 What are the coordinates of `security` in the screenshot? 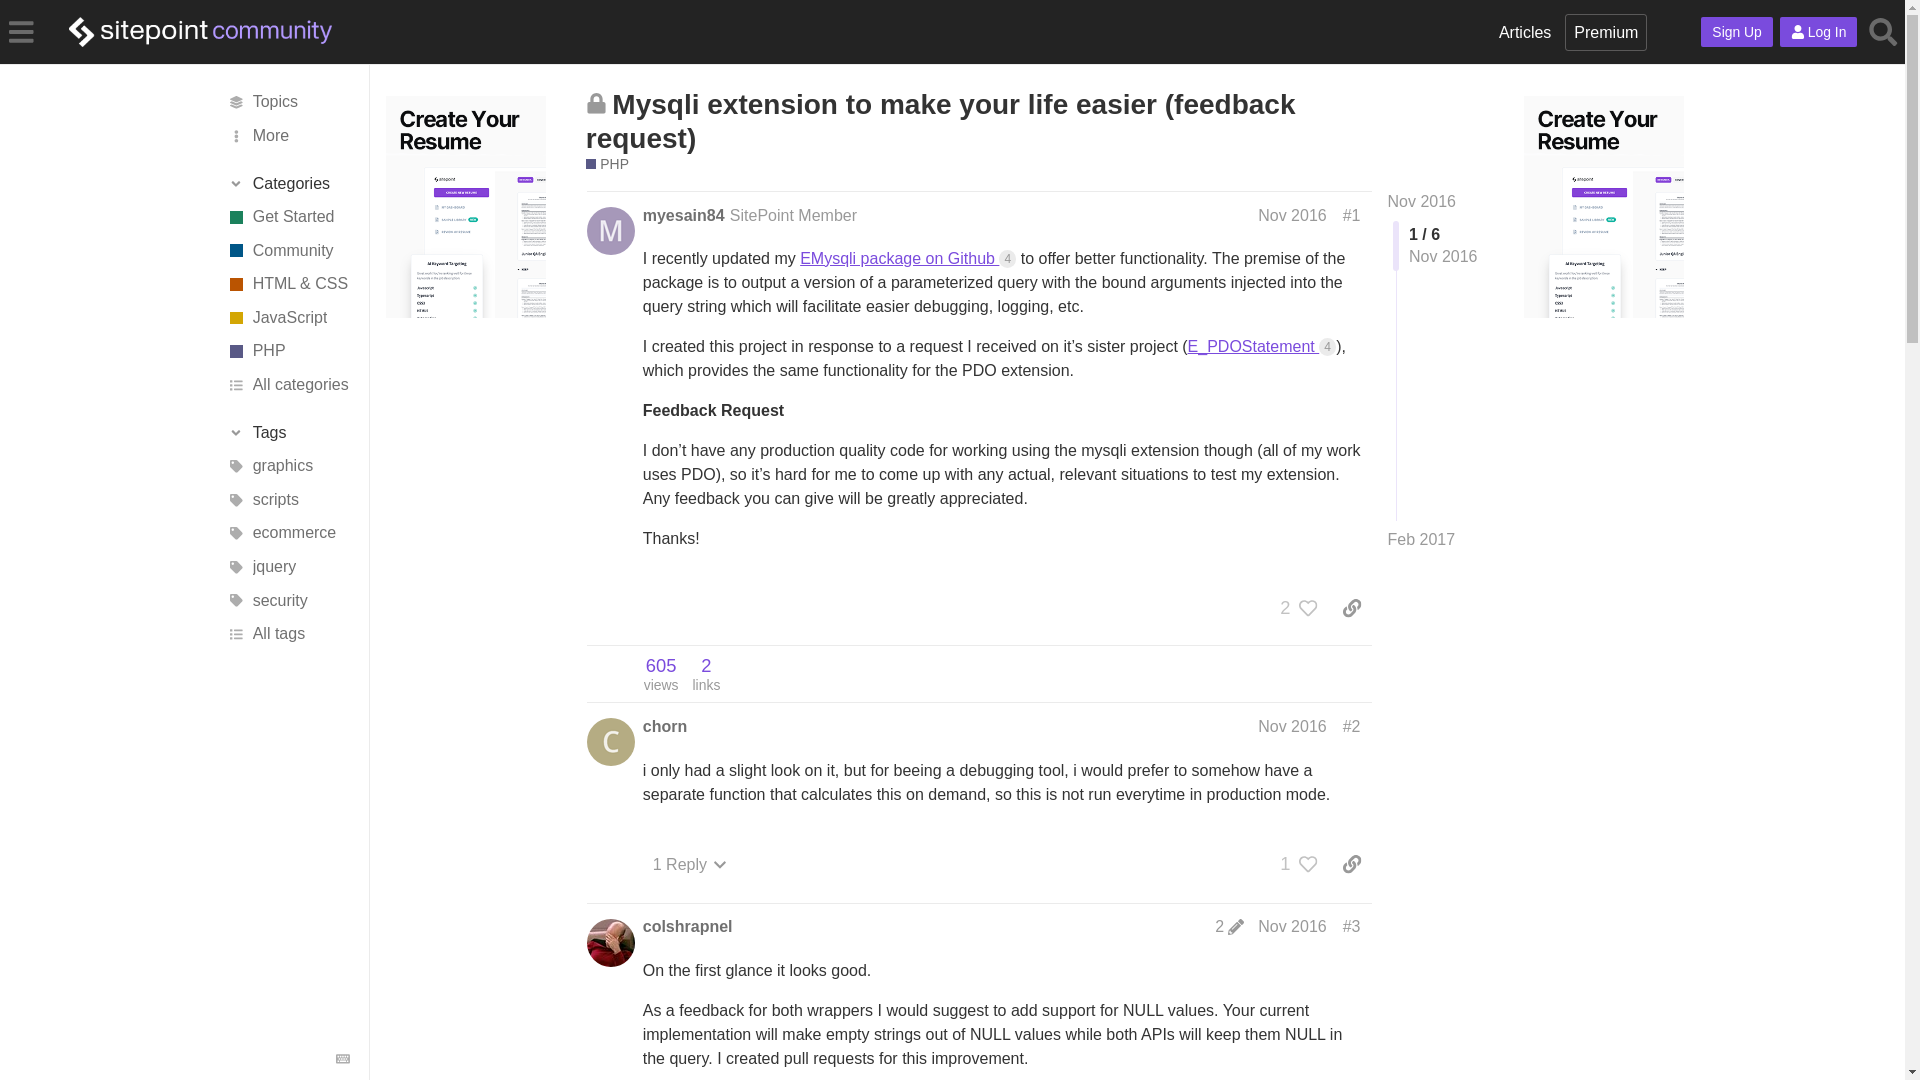 It's located at (286, 600).